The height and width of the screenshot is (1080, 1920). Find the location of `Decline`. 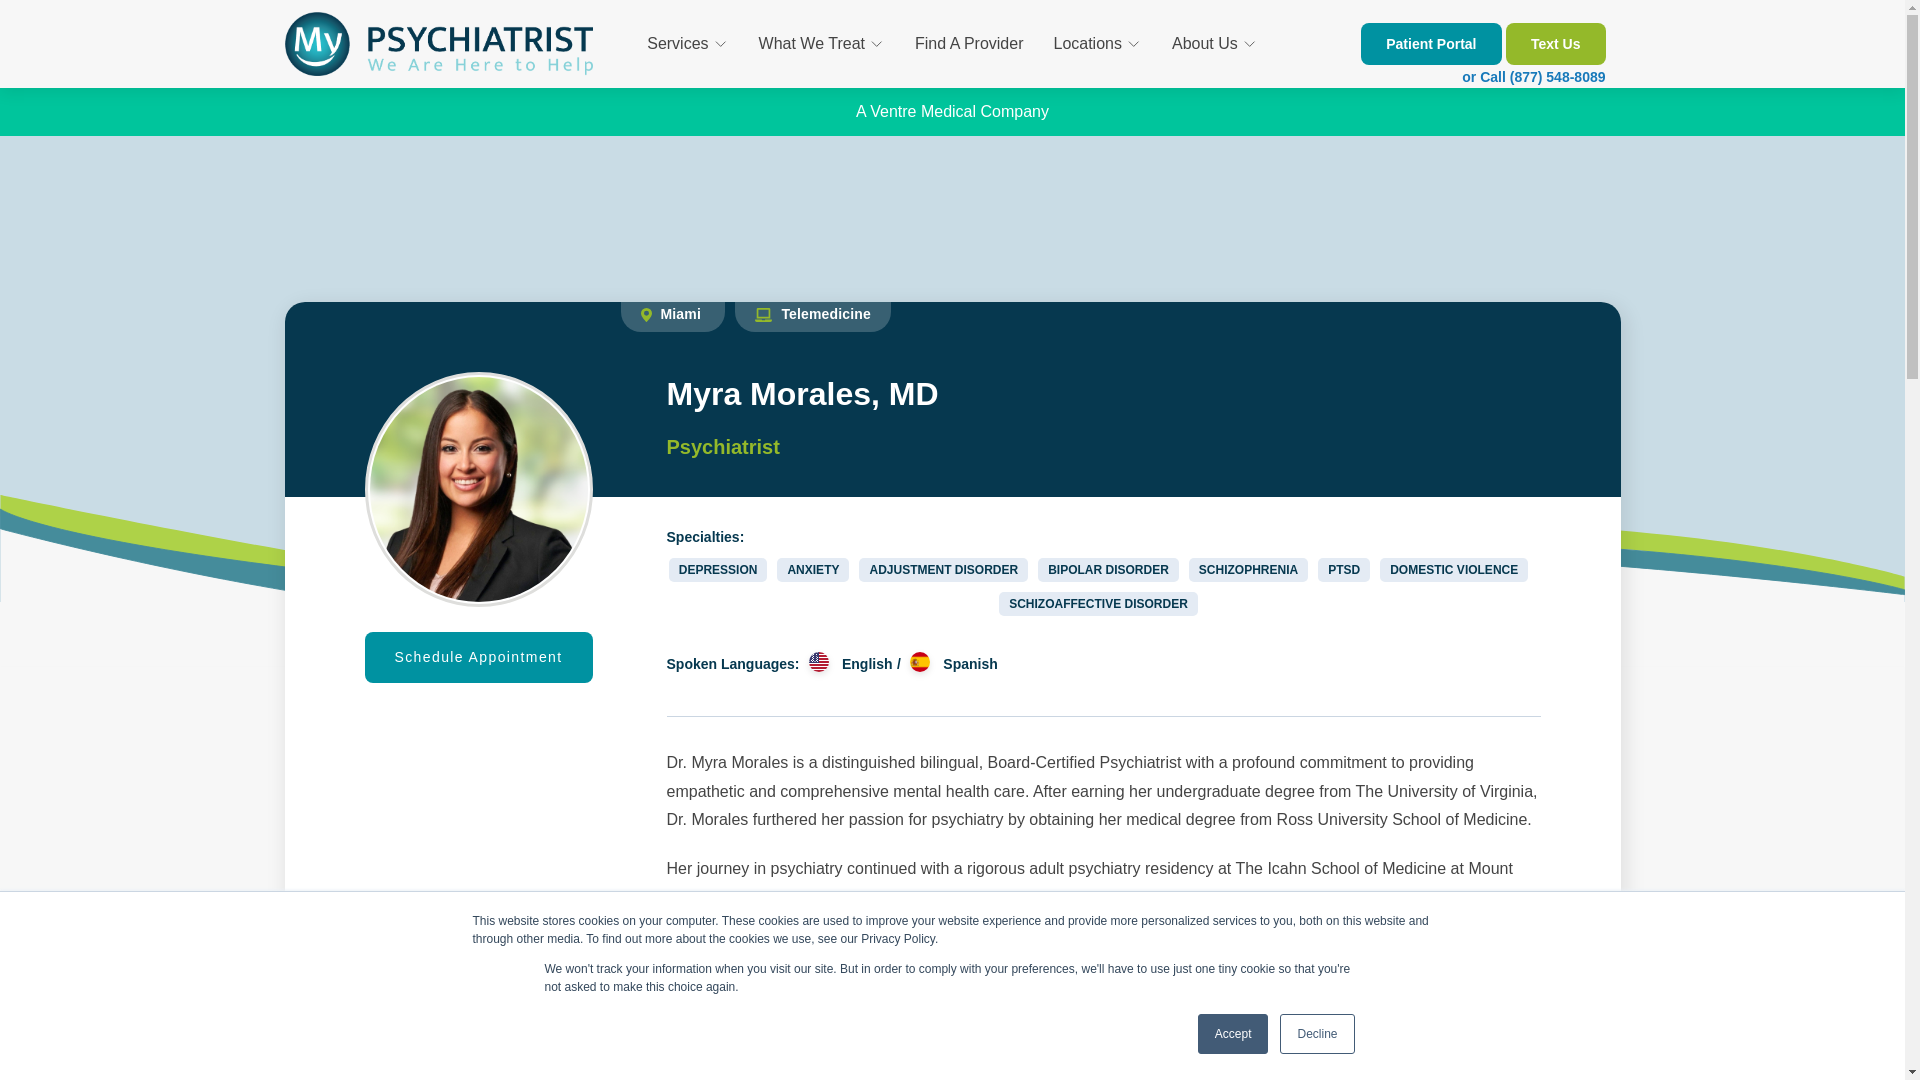

Decline is located at coordinates (1316, 1034).